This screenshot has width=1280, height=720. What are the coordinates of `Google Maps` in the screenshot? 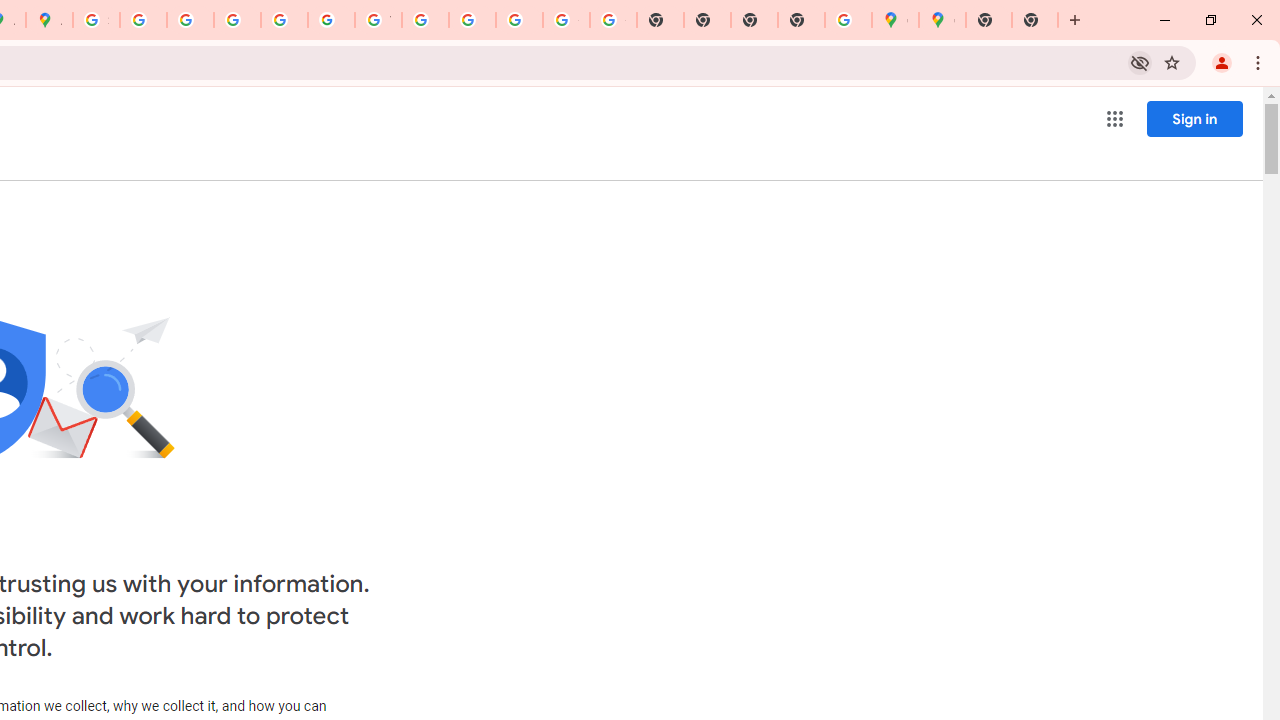 It's located at (942, 20).